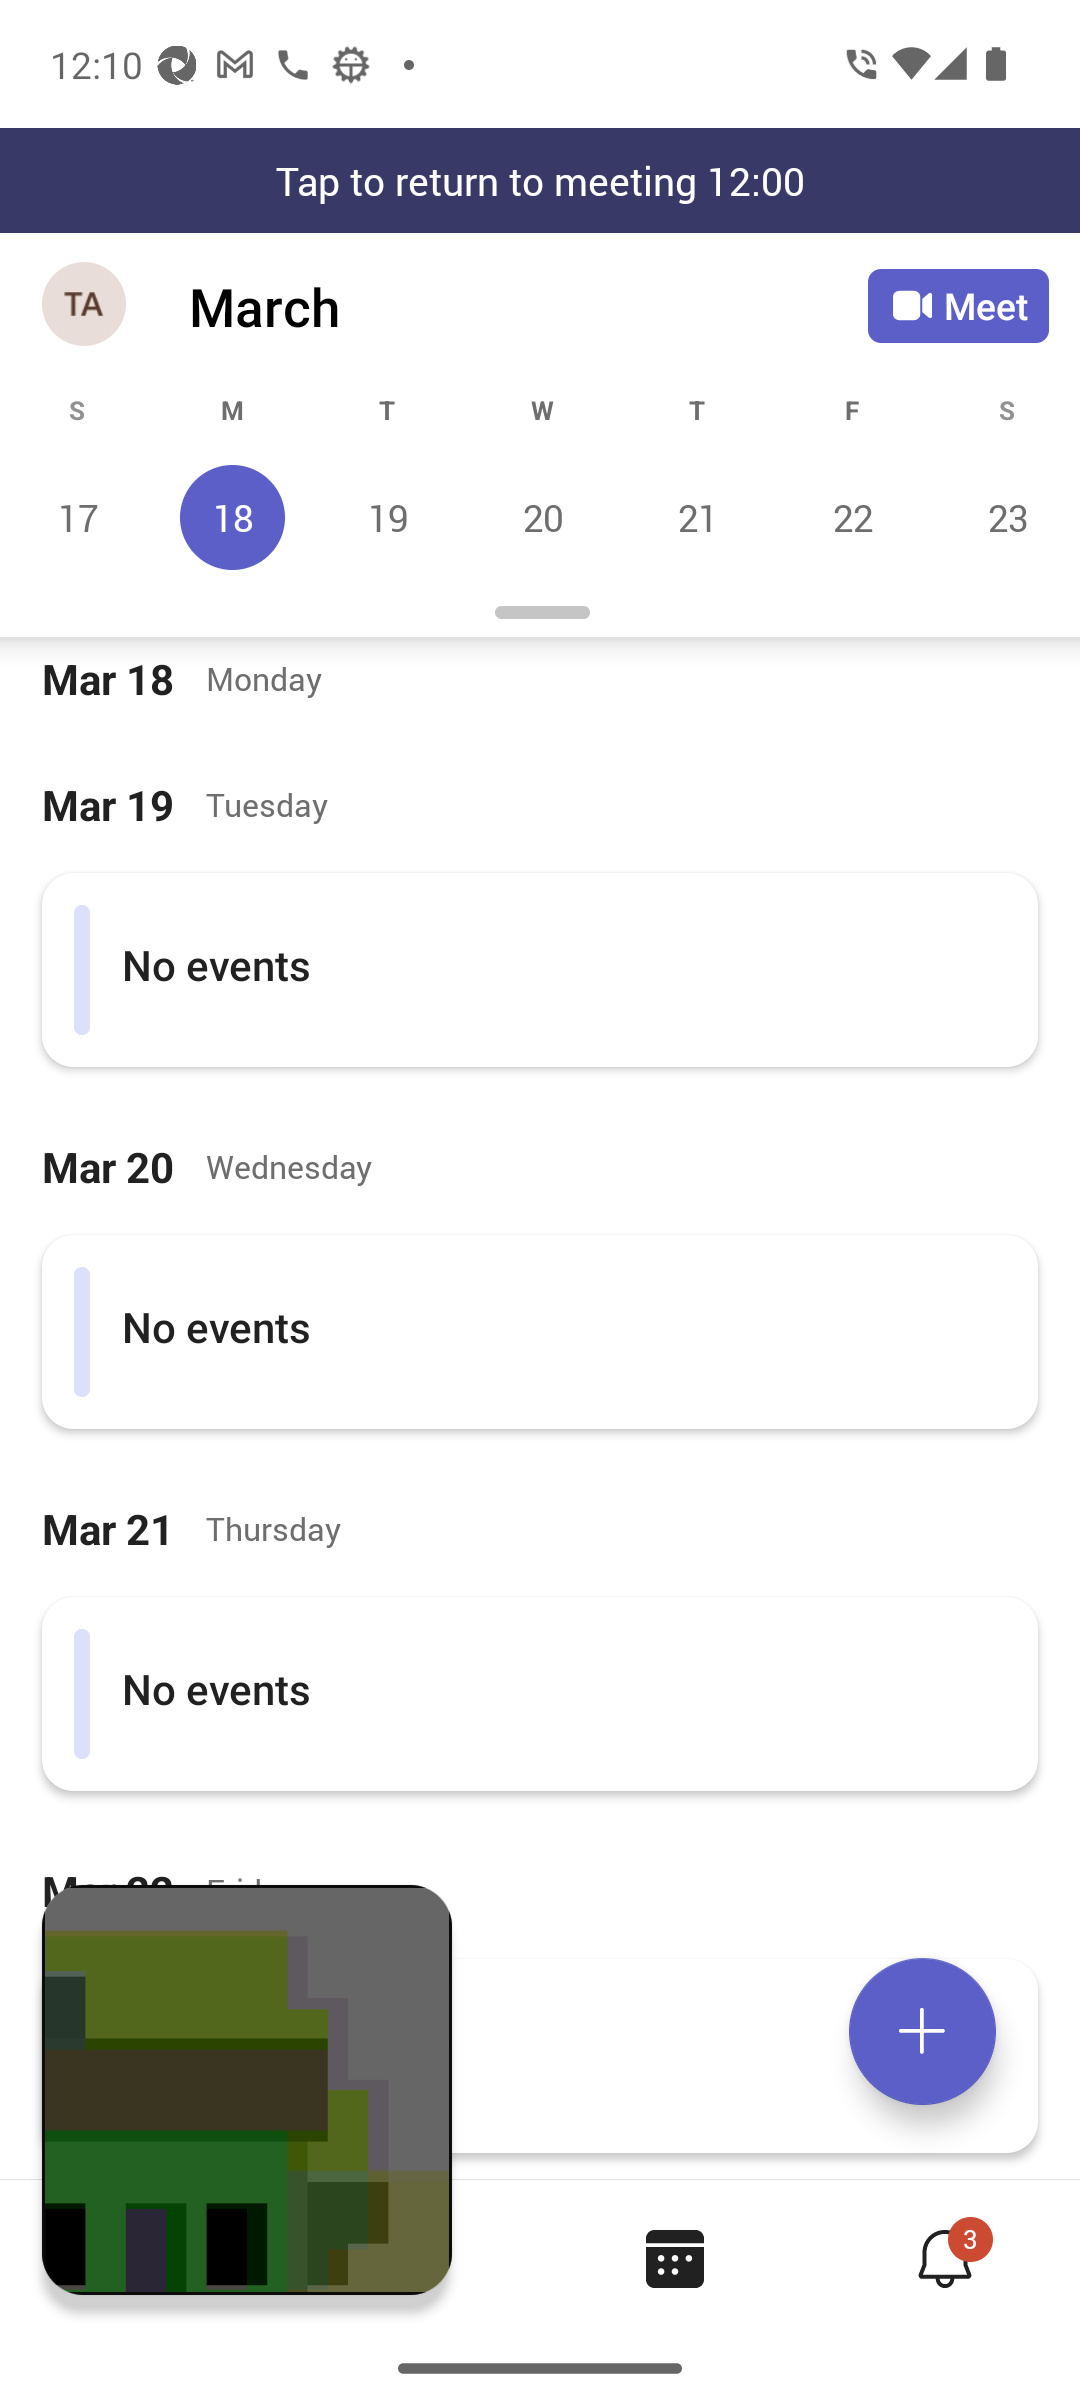  Describe the element at coordinates (922, 2031) in the screenshot. I see `Expand meetings menu` at that location.